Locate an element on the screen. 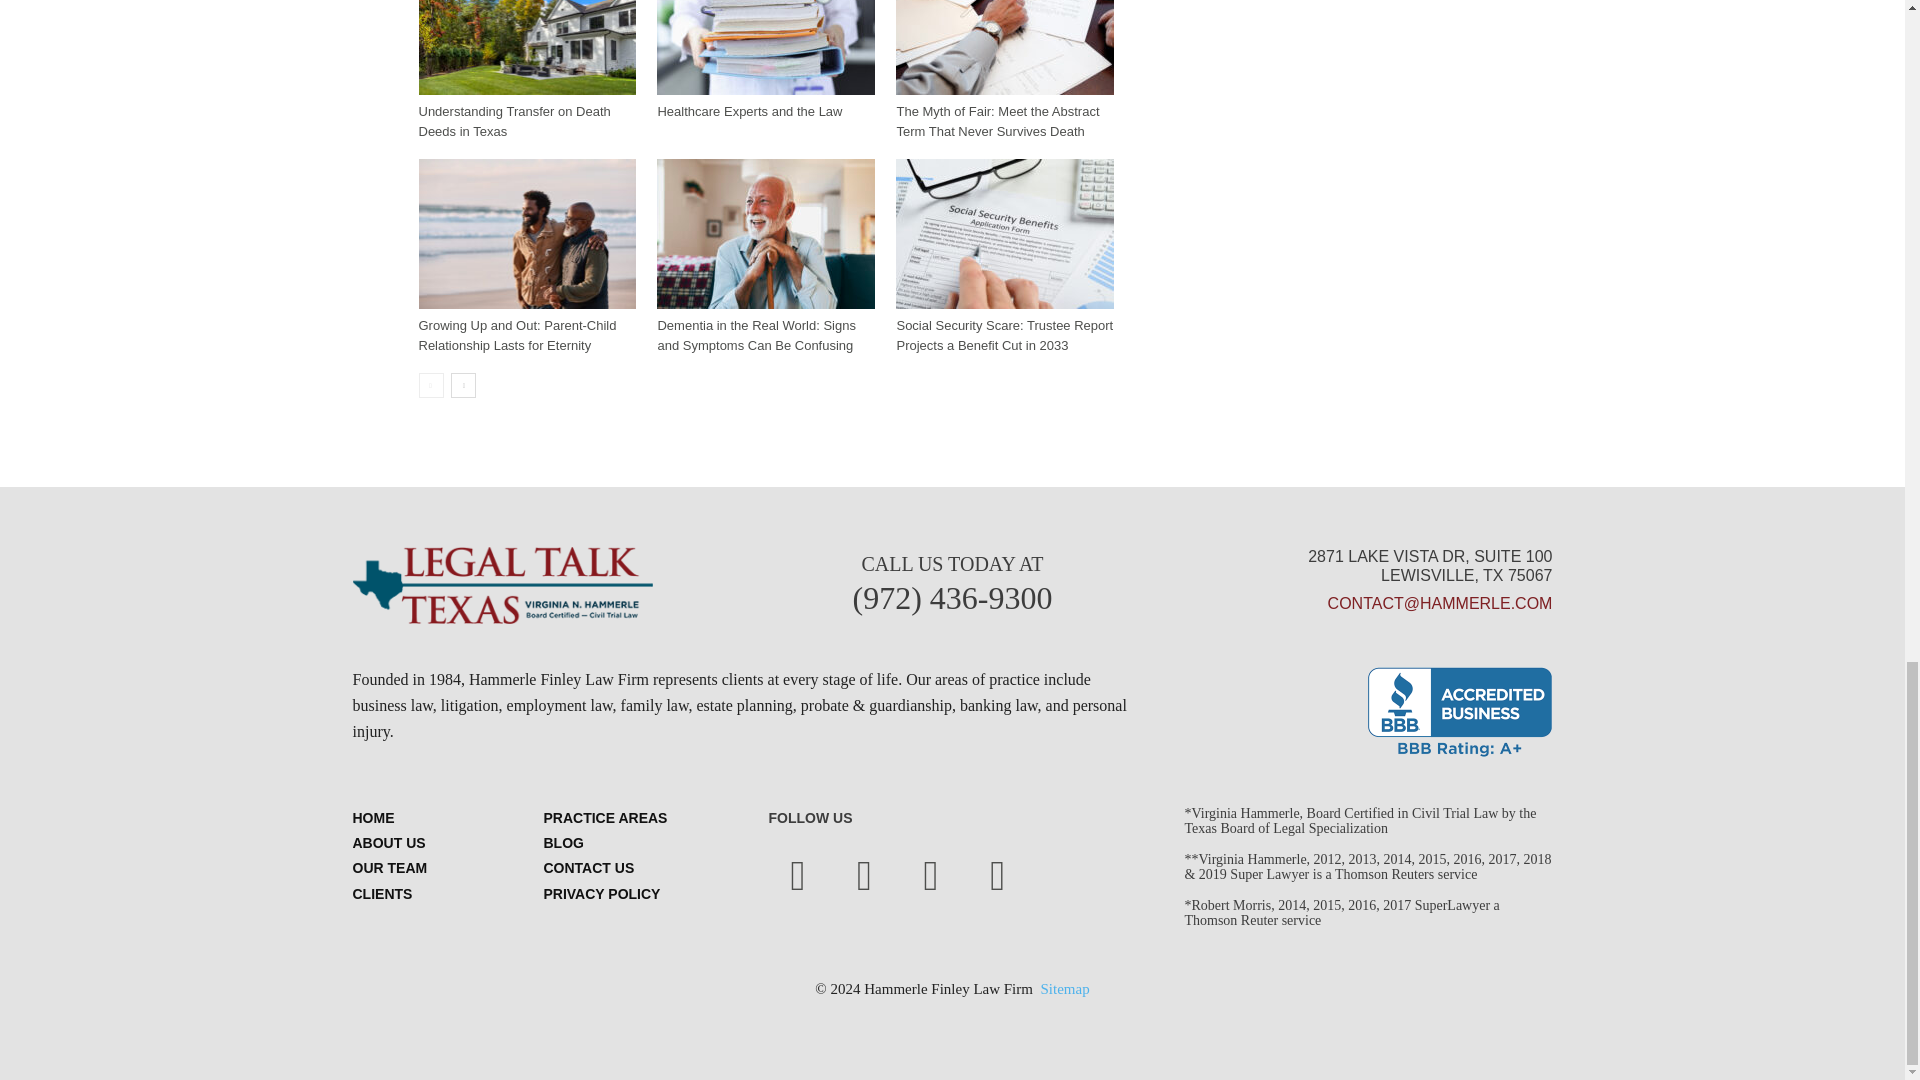 This screenshot has width=1920, height=1080. Healthcare Experts and the Law is located at coordinates (766, 48).